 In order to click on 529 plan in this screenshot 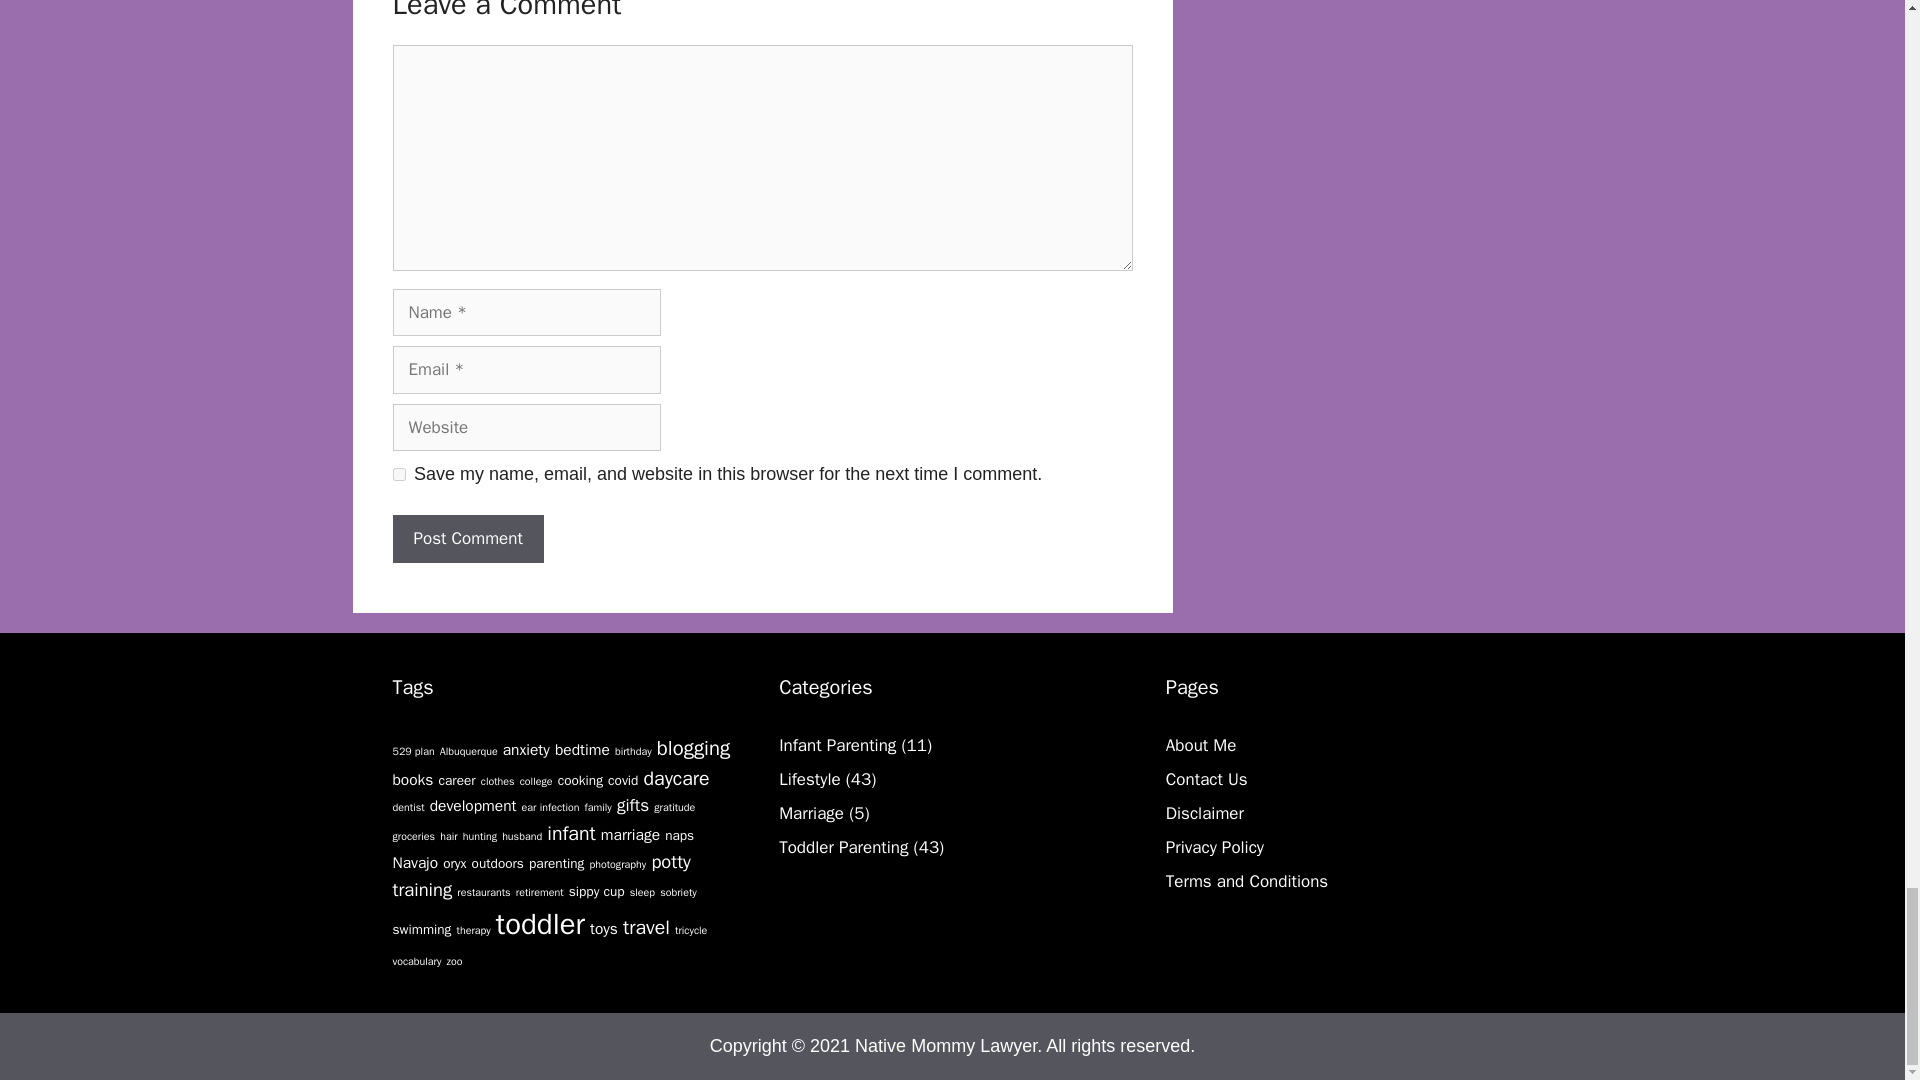, I will do `click(412, 752)`.